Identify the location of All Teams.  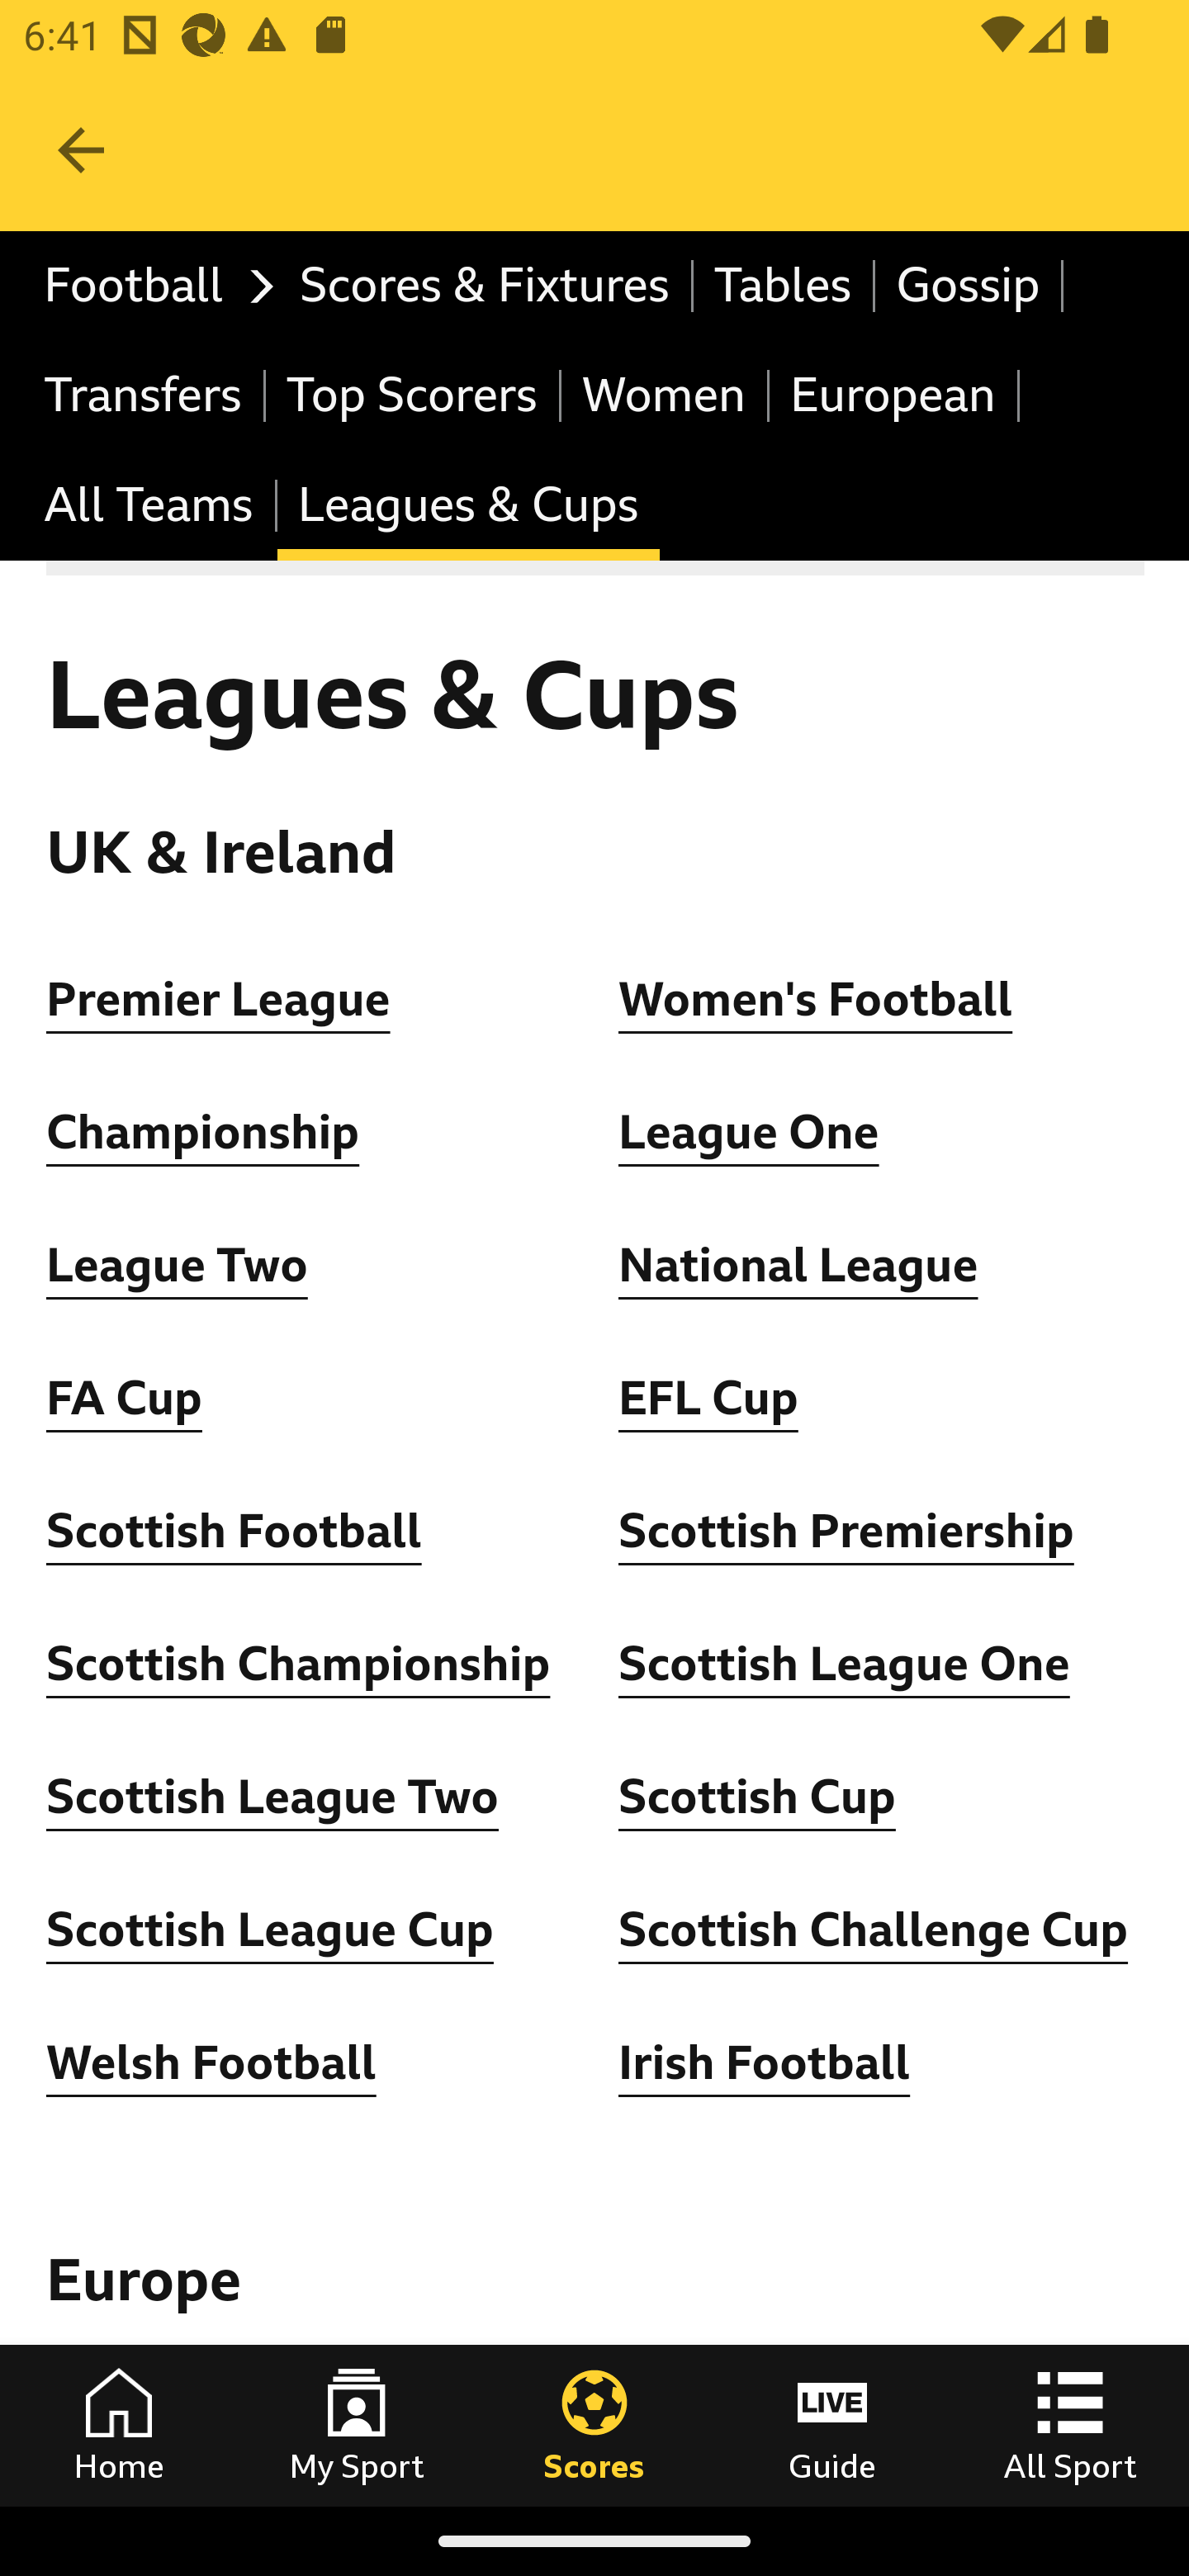
(150, 507).